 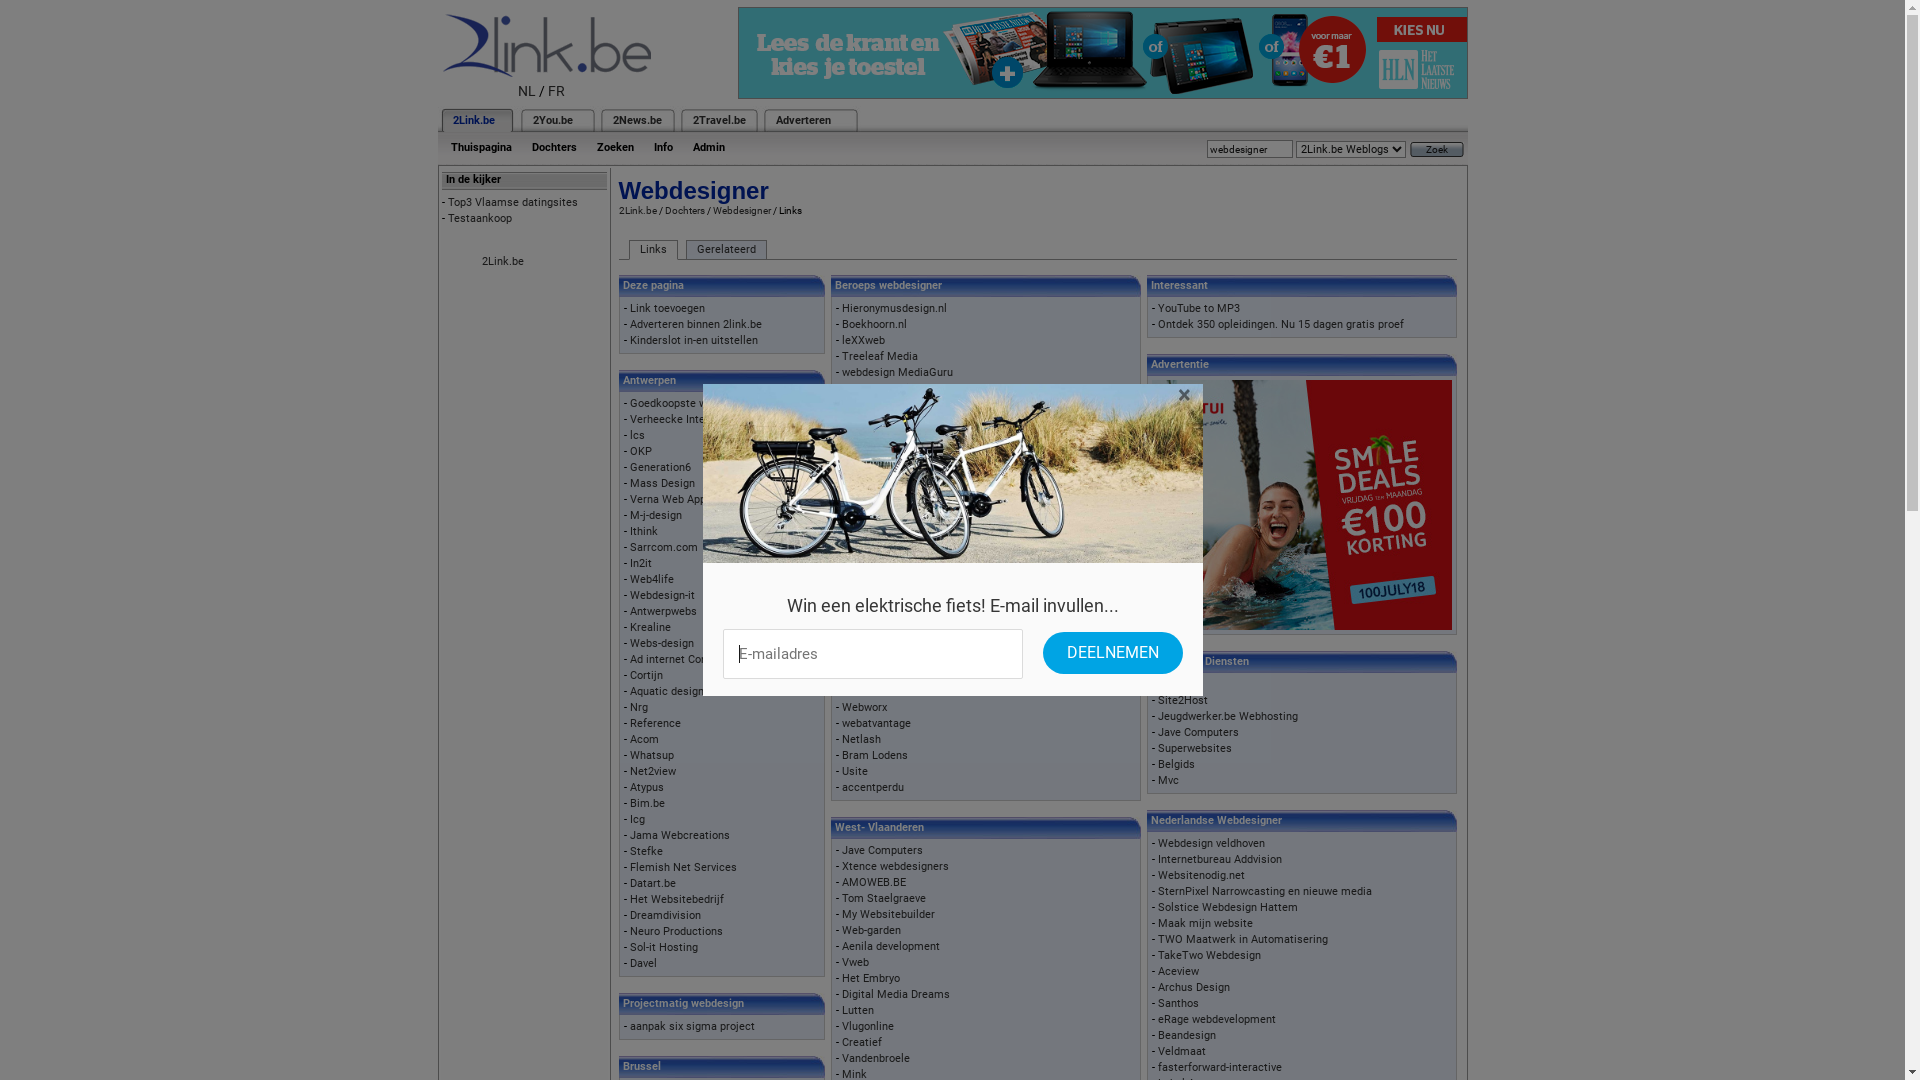 I want to click on 2Link.be, so click(x=472, y=120).